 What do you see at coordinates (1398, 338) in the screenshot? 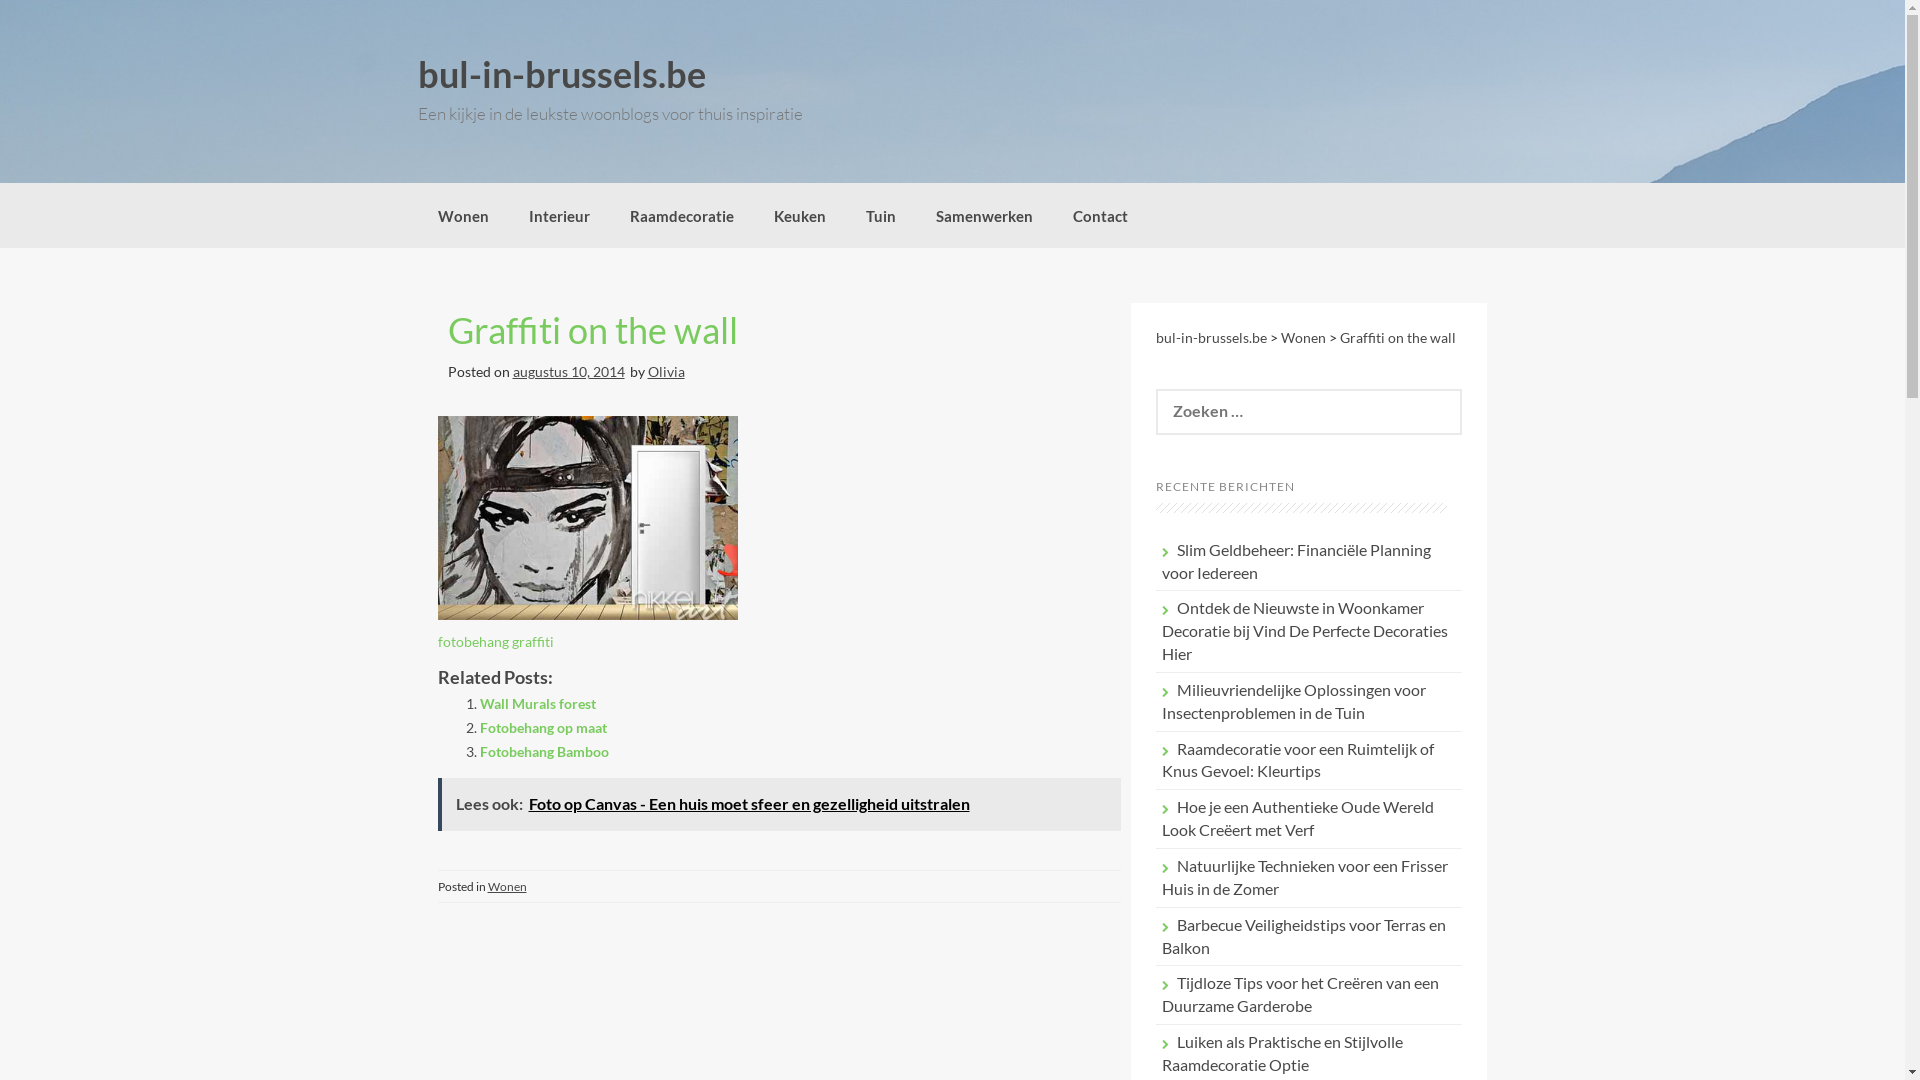
I see `Graffiti on the wall` at bounding box center [1398, 338].